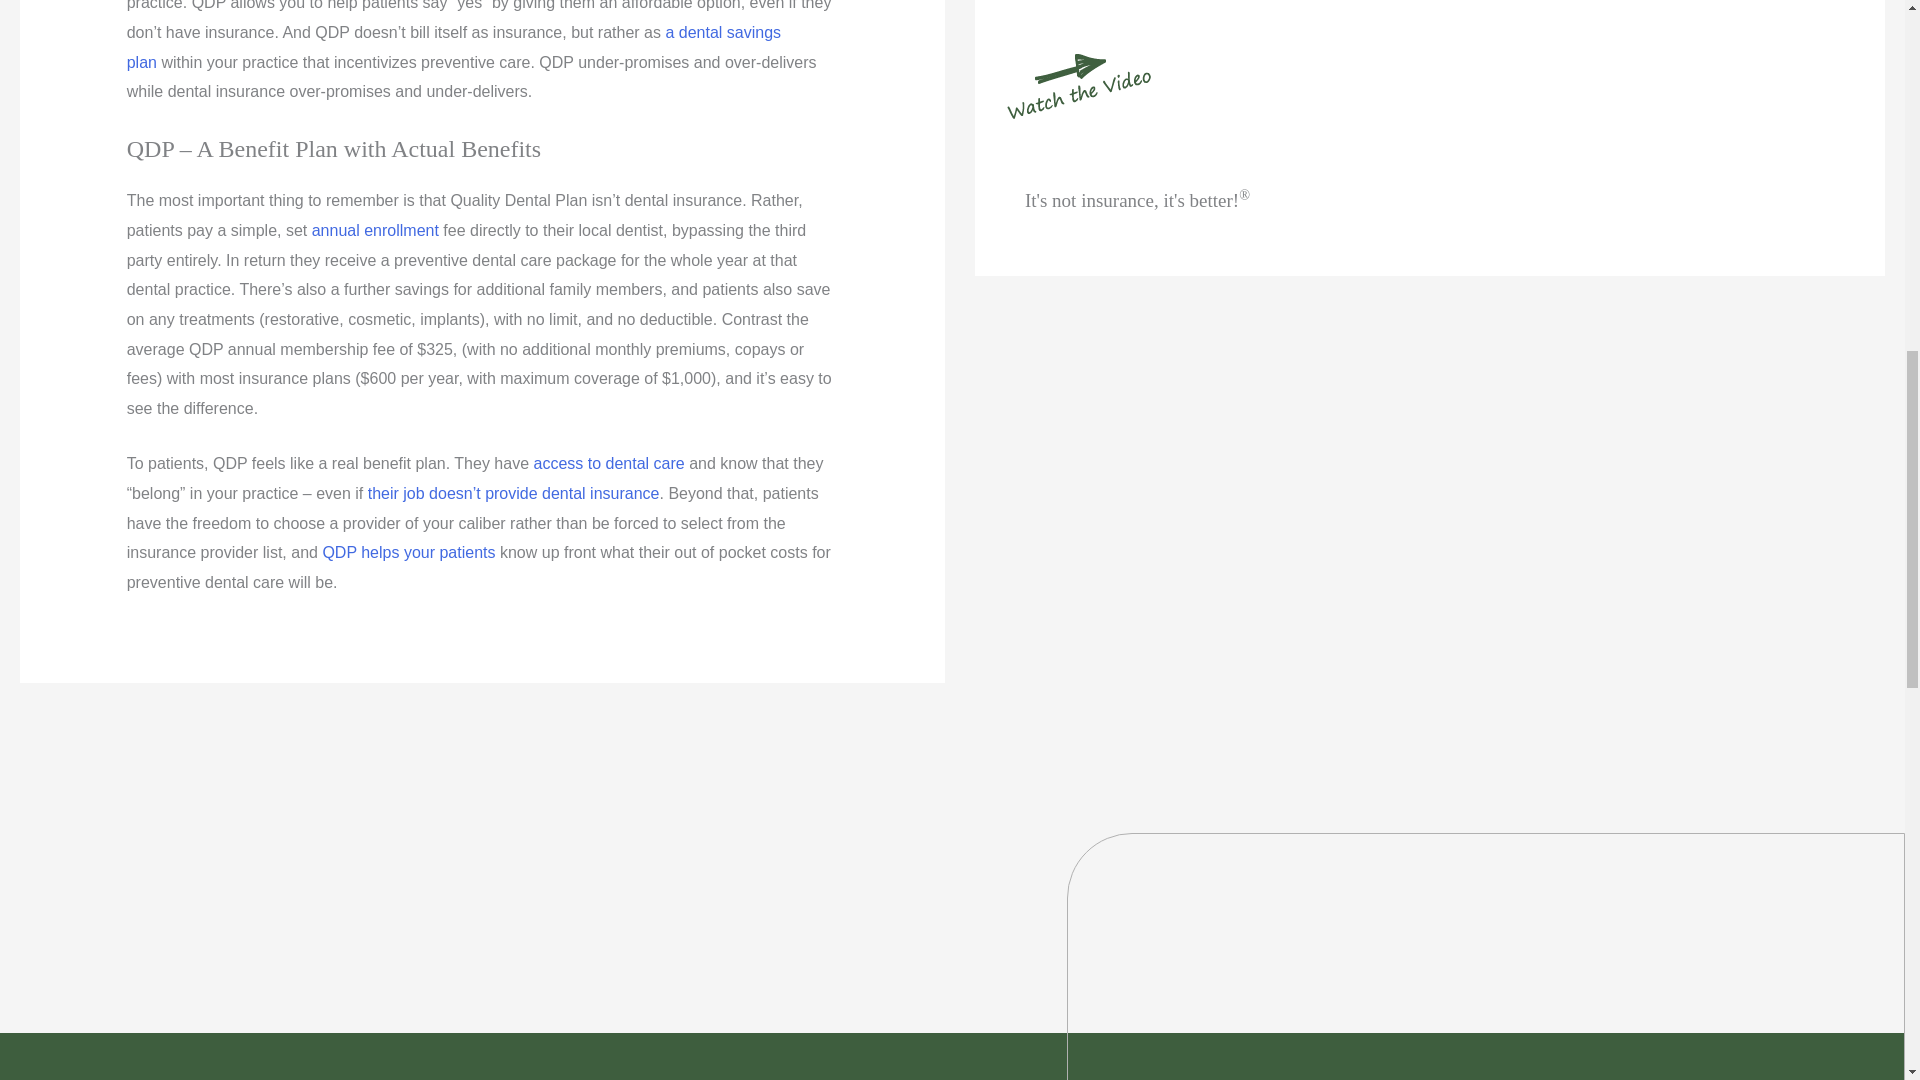 This screenshot has height=1080, width=1920. What do you see at coordinates (375, 230) in the screenshot?
I see `annual enrollment` at bounding box center [375, 230].